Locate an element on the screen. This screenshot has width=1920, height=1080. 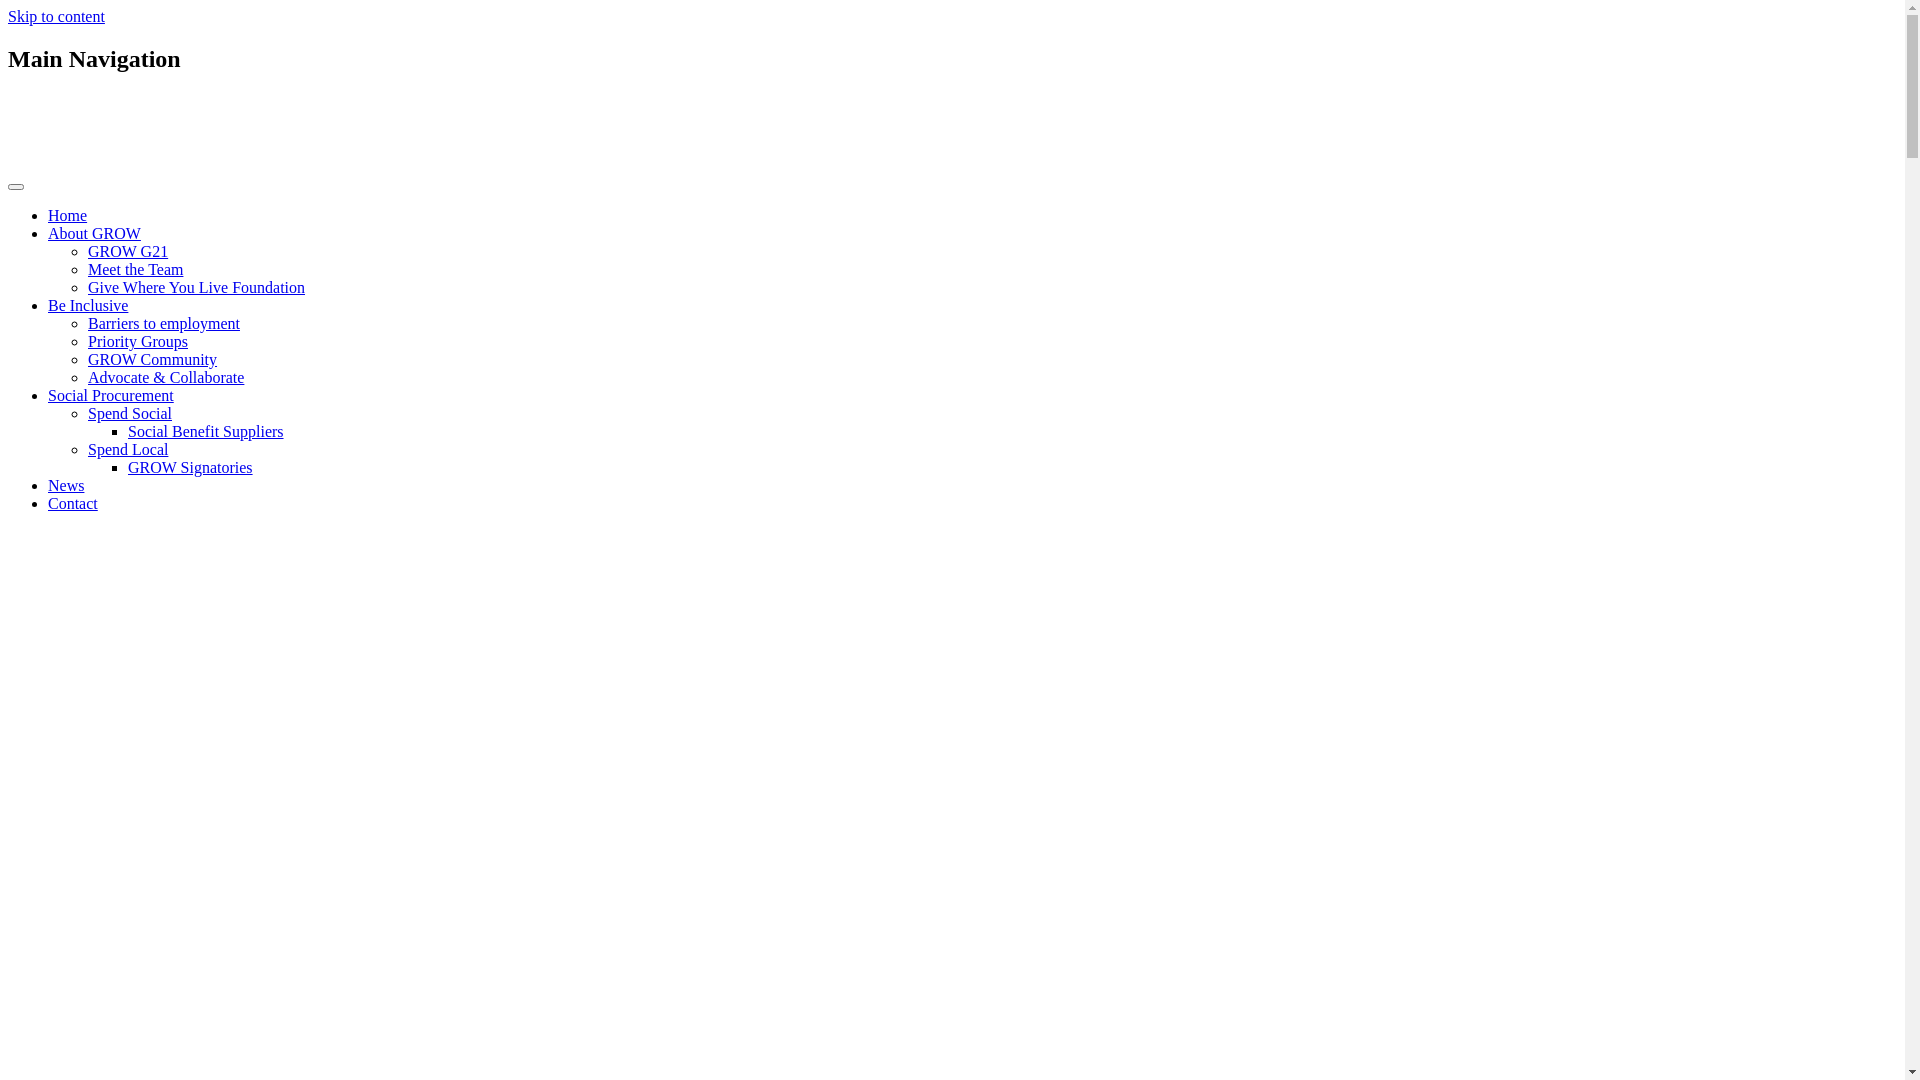
Advocate & Collaborate is located at coordinates (166, 378).